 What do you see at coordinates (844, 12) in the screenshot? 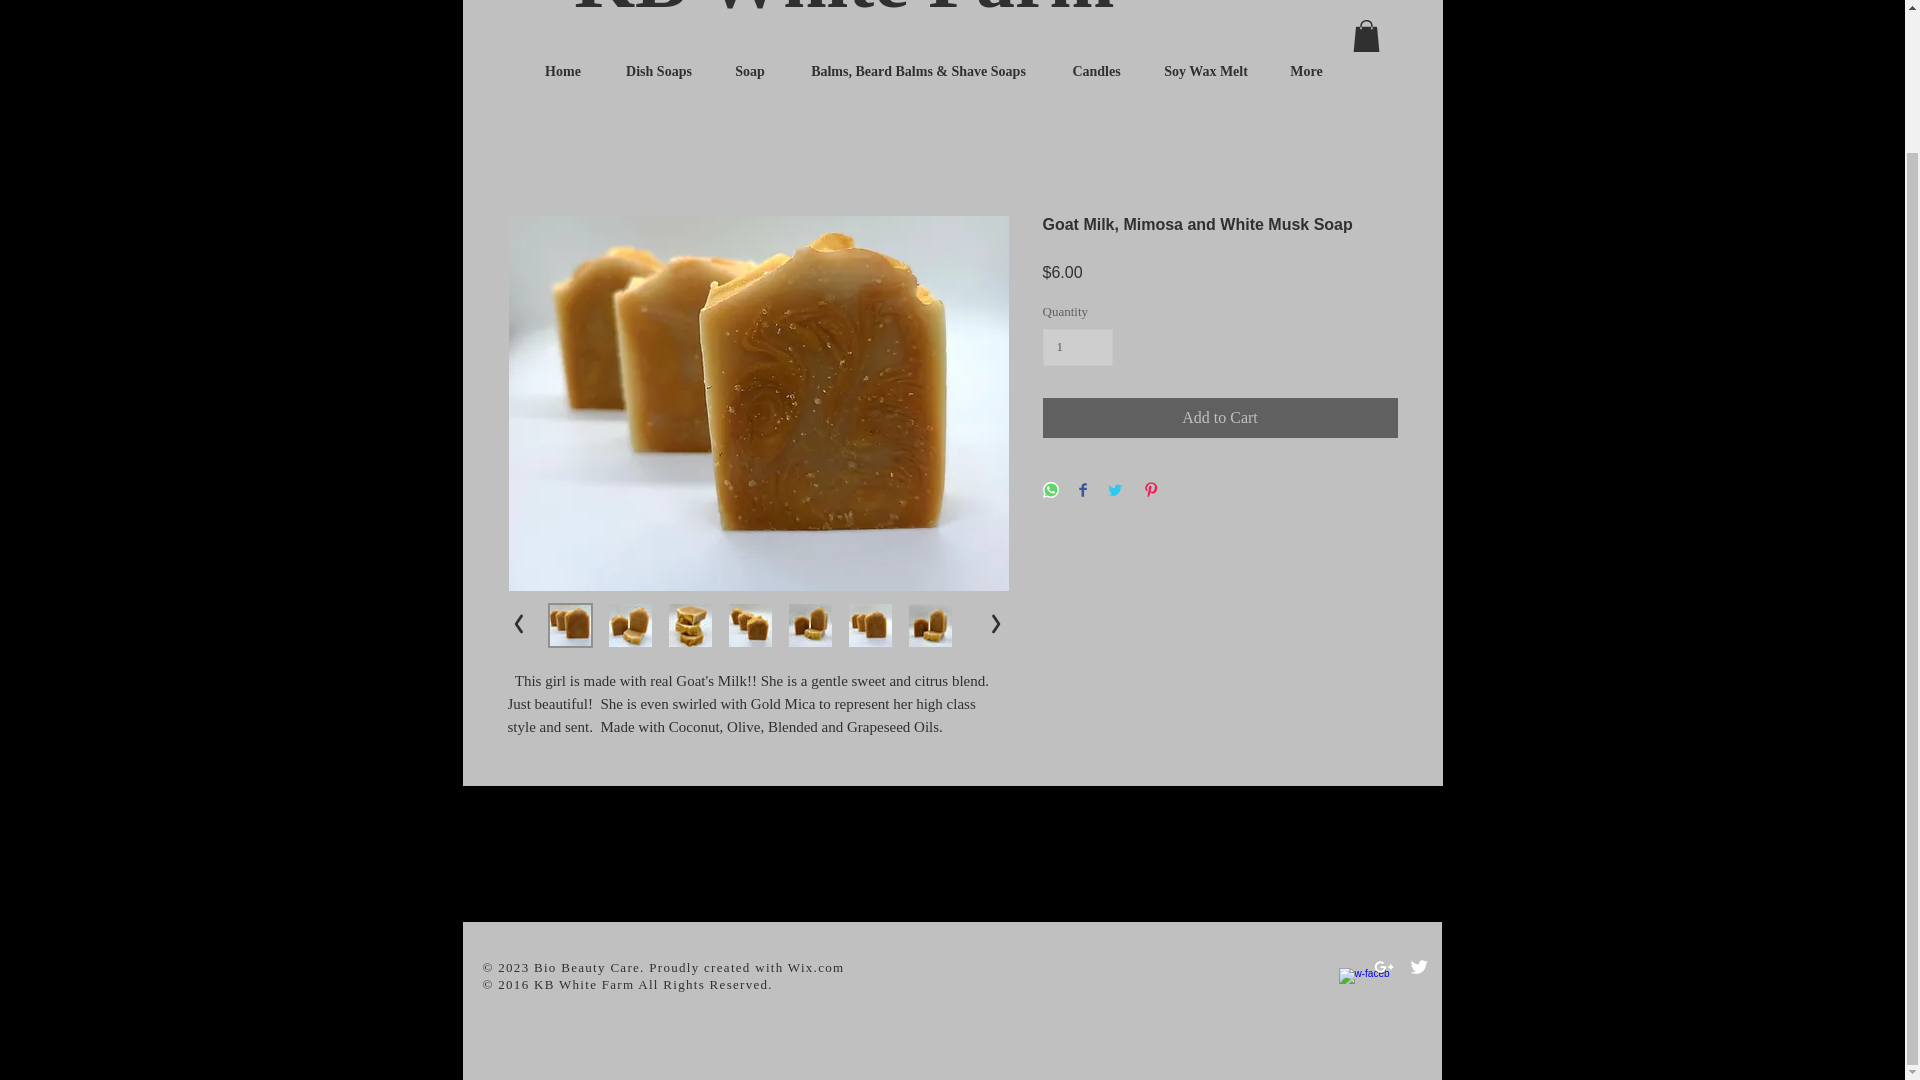
I see `KB White Farm` at bounding box center [844, 12].